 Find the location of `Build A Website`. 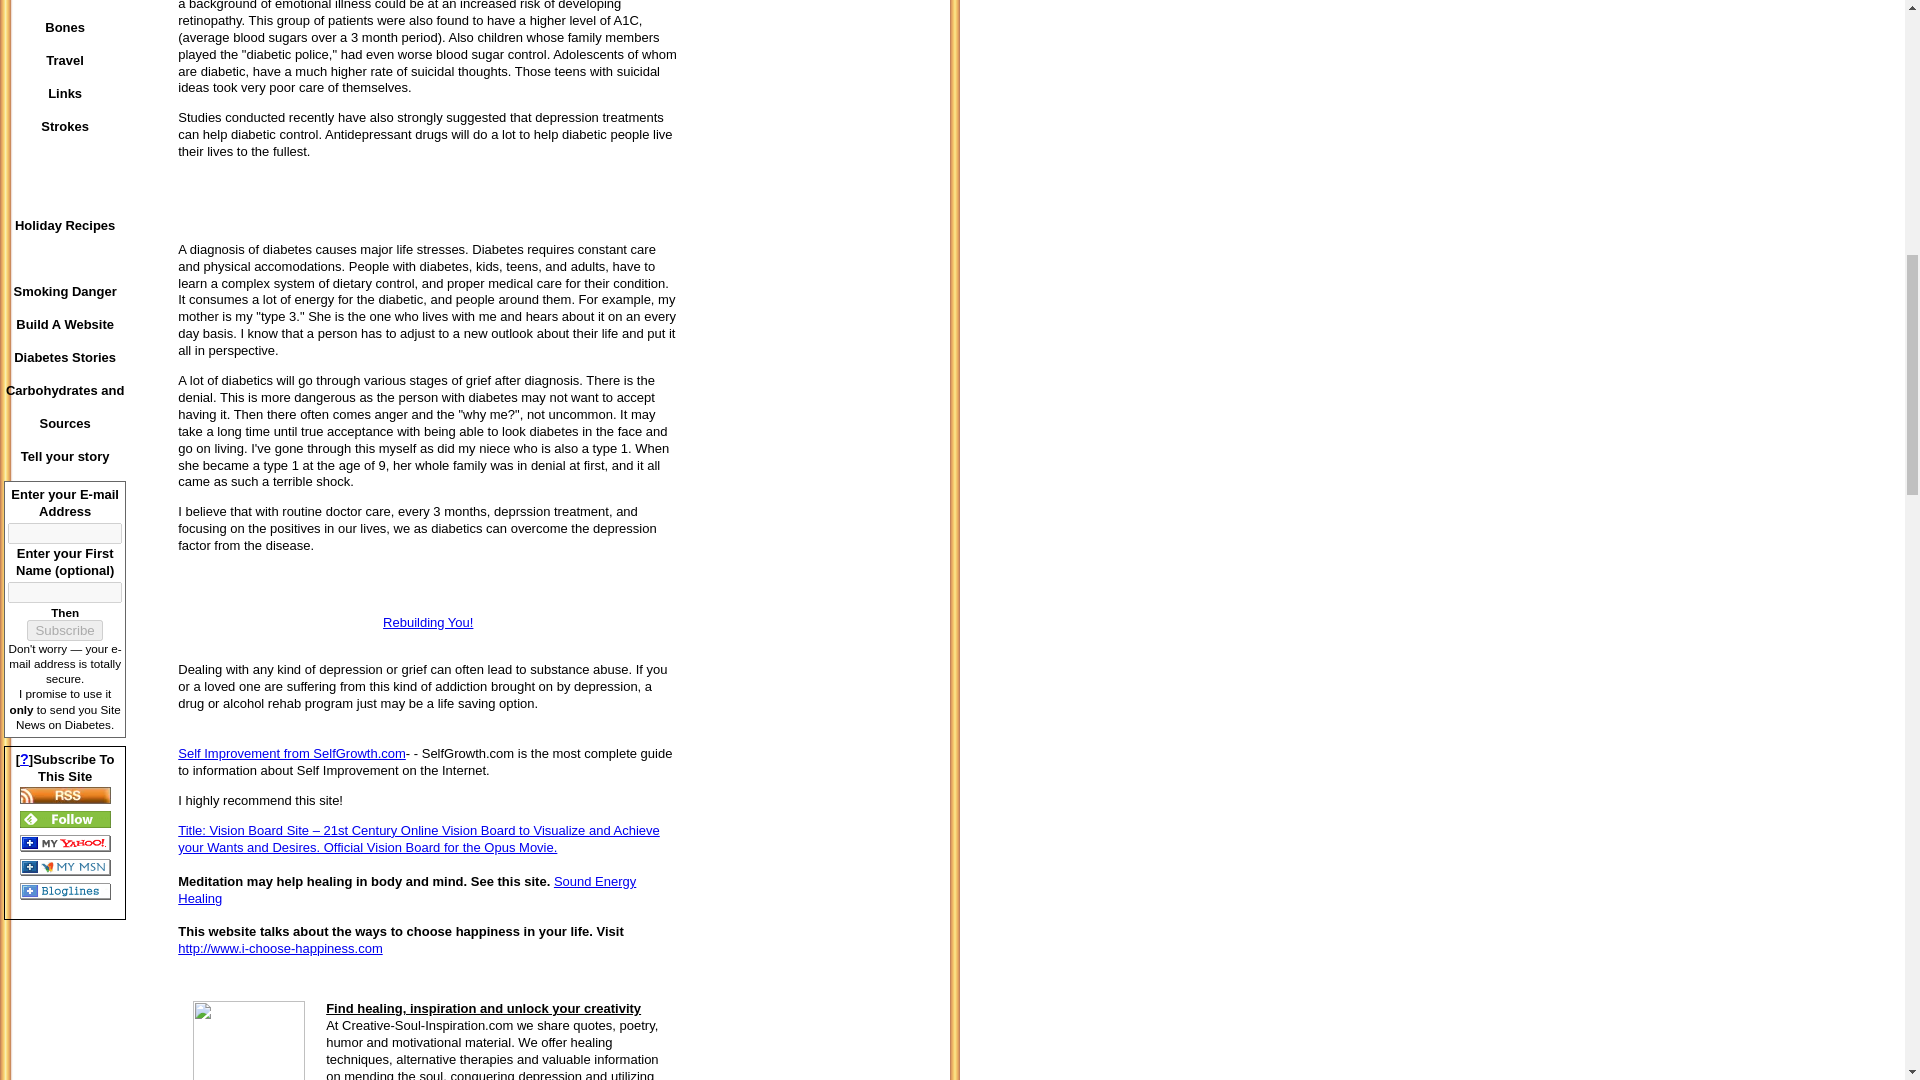

Build A Website is located at coordinates (65, 324).